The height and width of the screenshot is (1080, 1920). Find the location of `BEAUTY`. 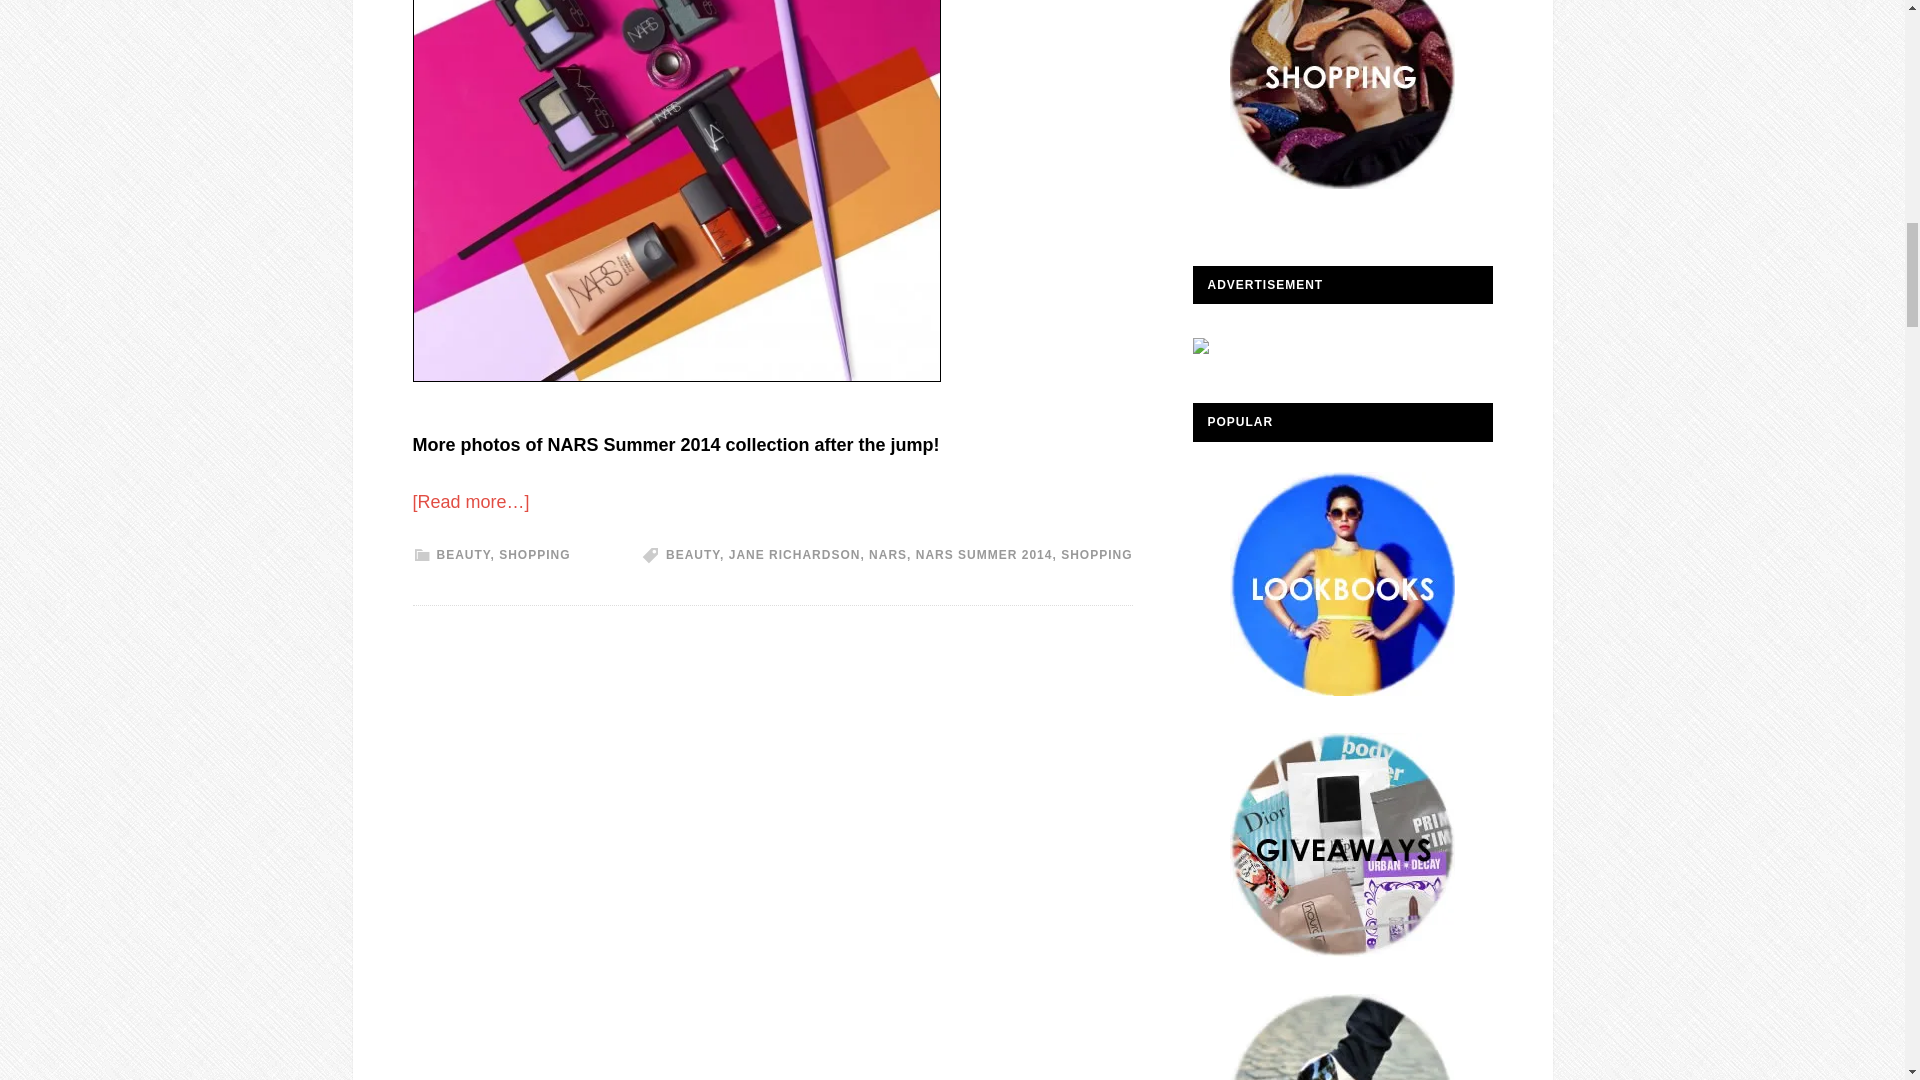

BEAUTY is located at coordinates (693, 554).